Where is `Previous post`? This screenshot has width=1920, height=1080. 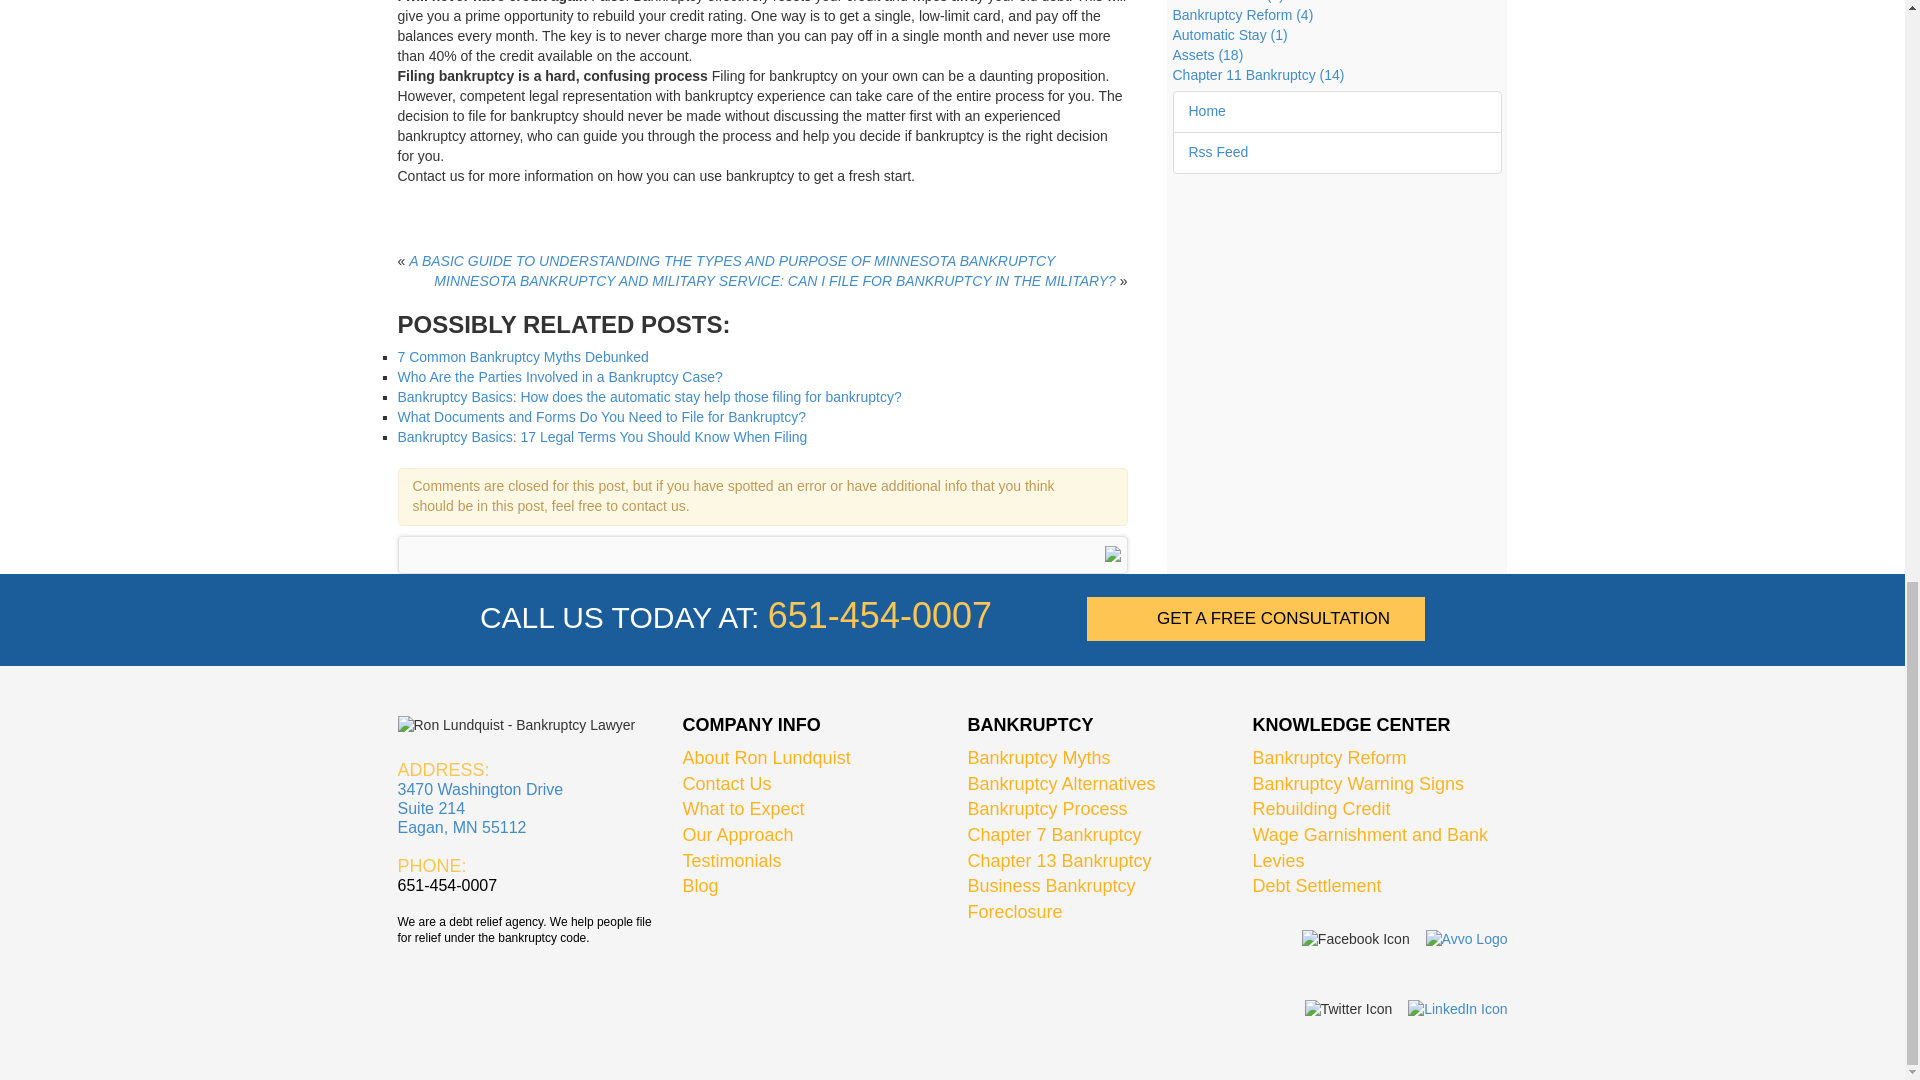 Previous post is located at coordinates (731, 260).